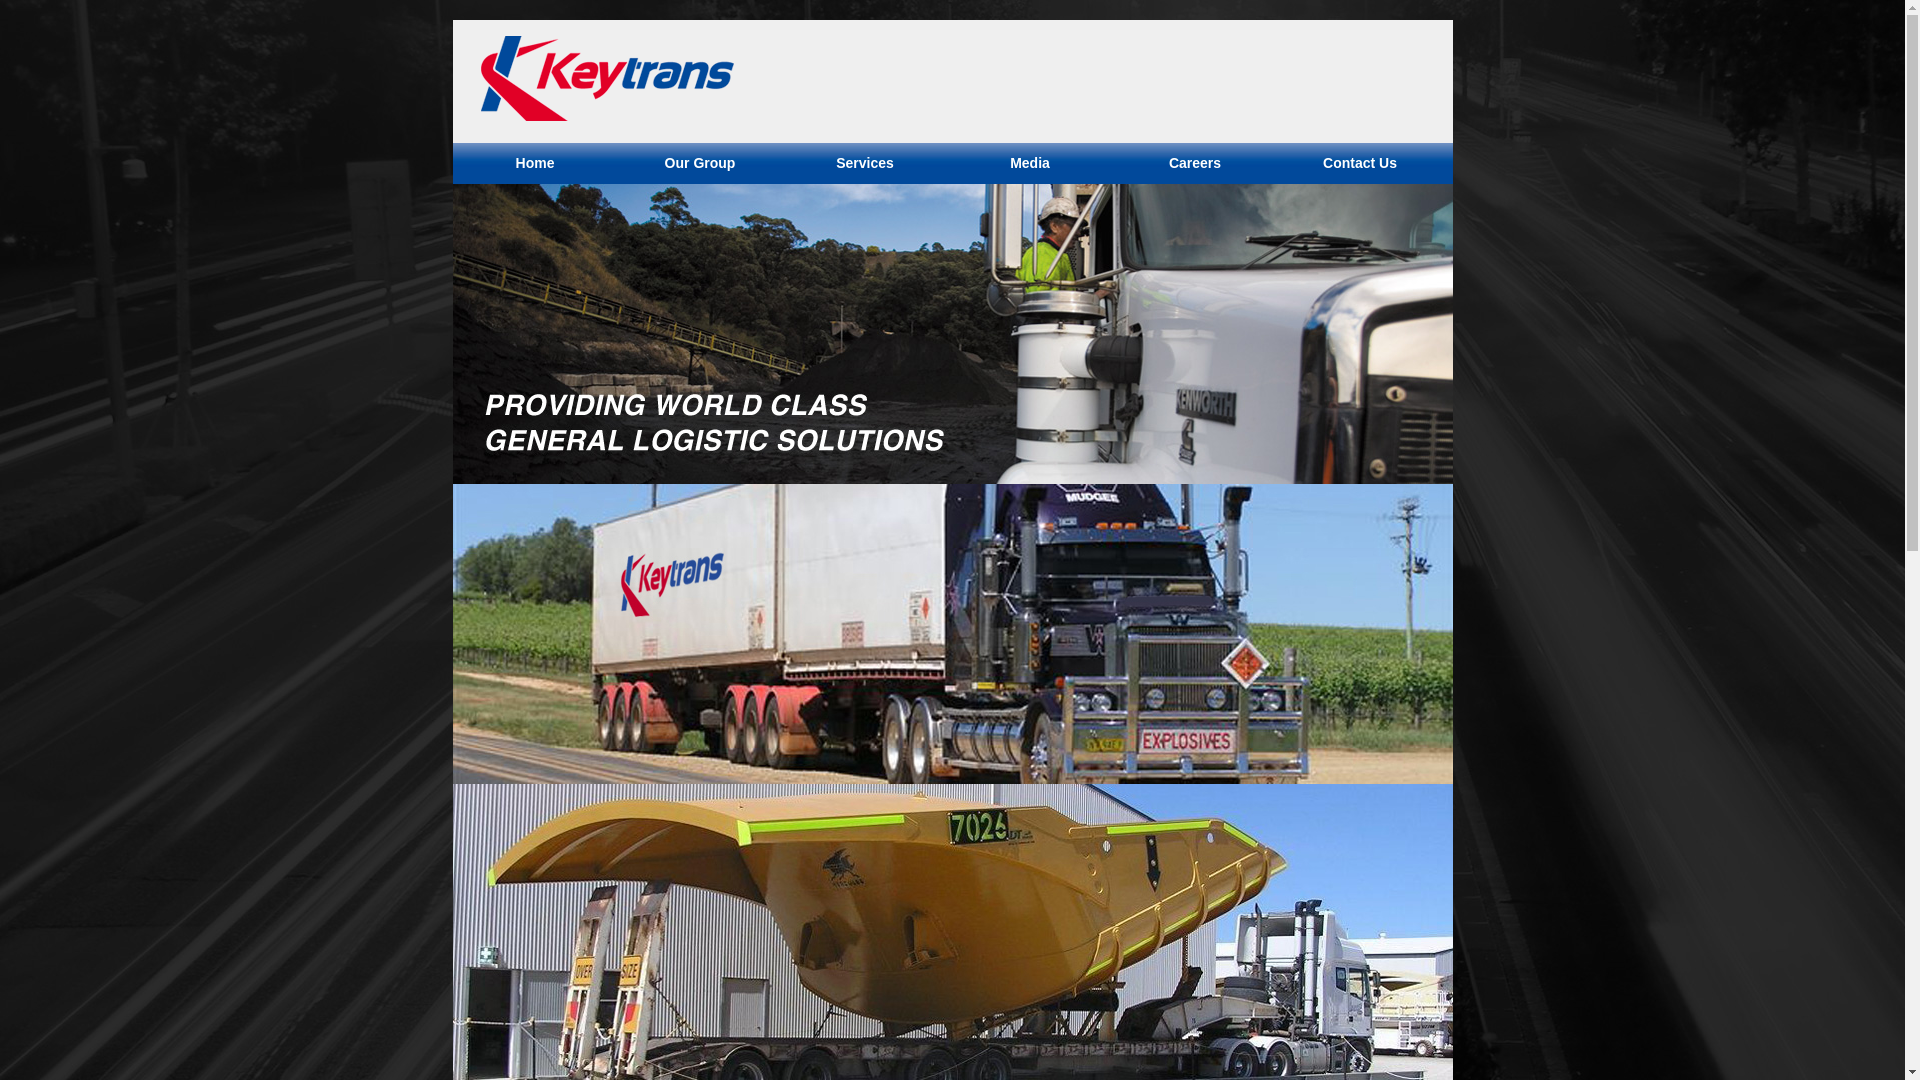 The width and height of the screenshot is (1920, 1080). Describe the element at coordinates (952, 334) in the screenshot. I see `KeyTrans` at that location.